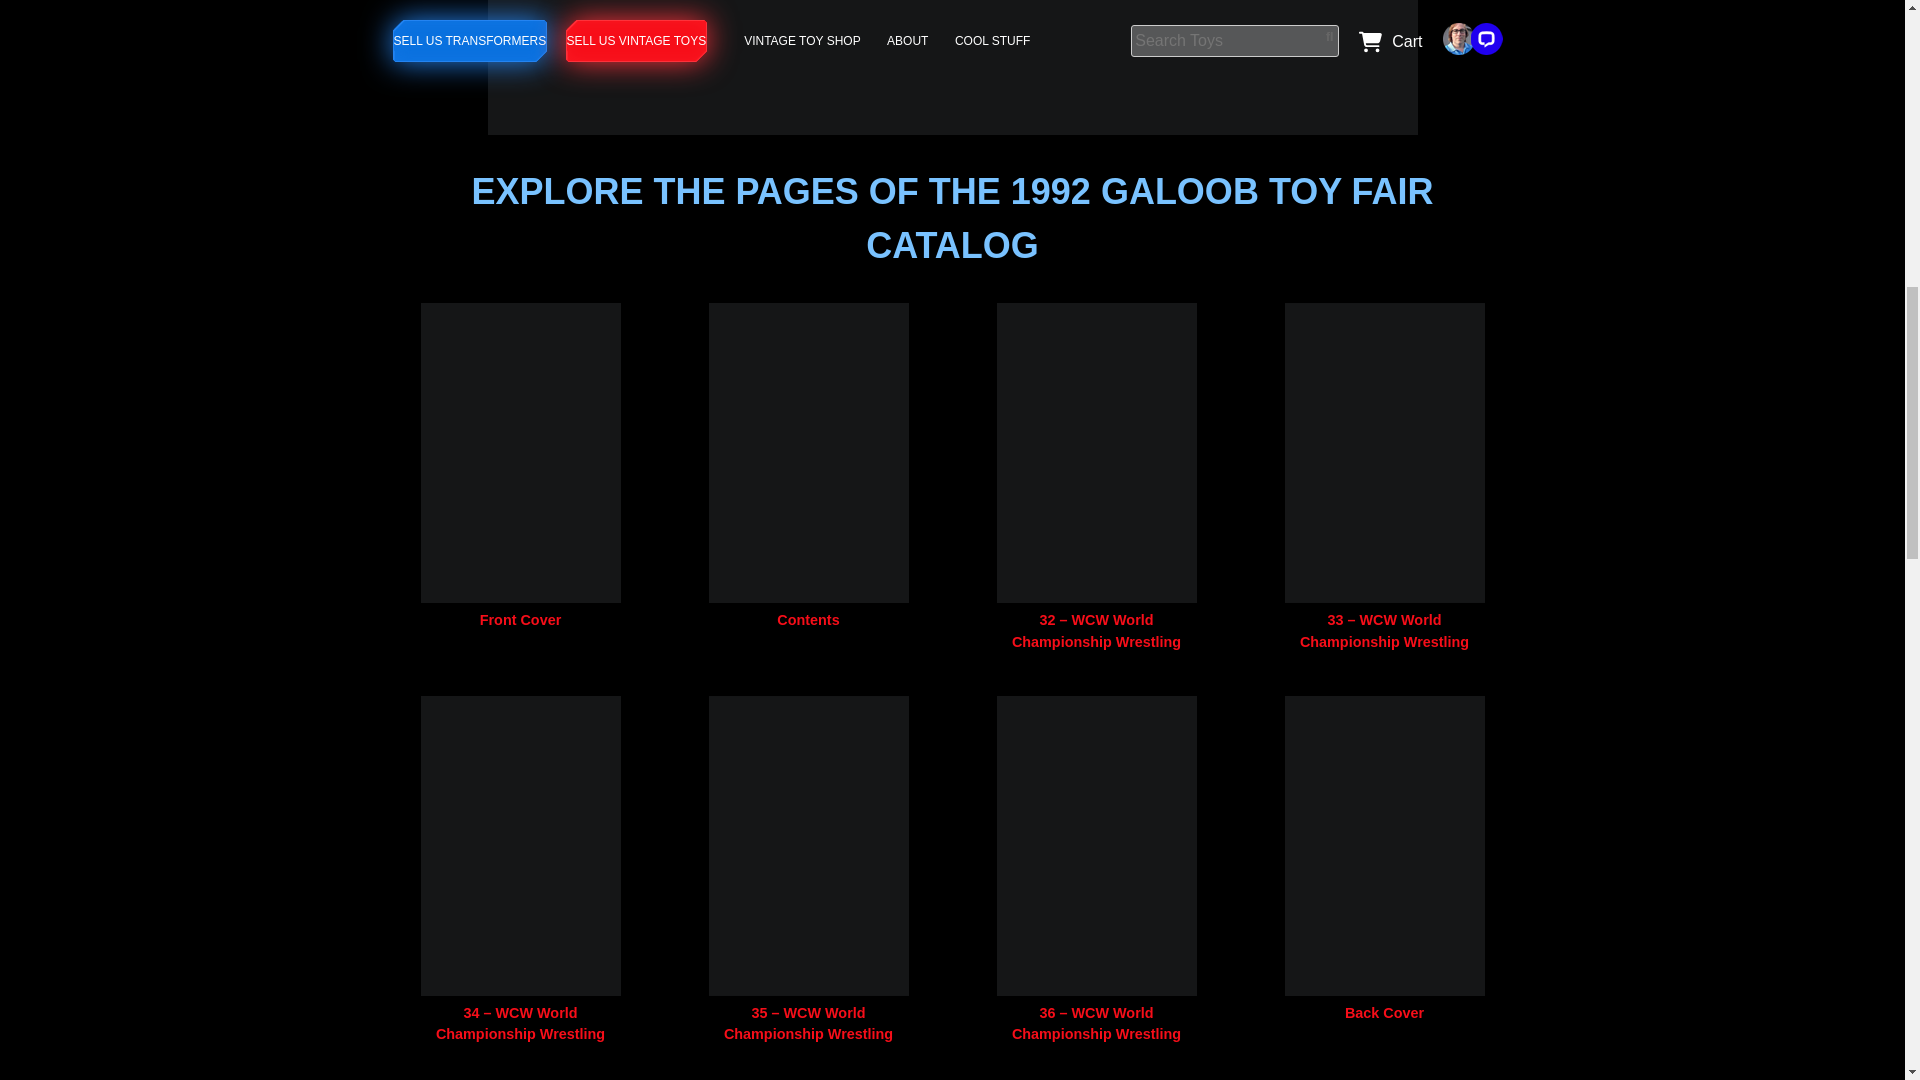 This screenshot has height=1080, width=1920. I want to click on Front Cover, so click(521, 620).